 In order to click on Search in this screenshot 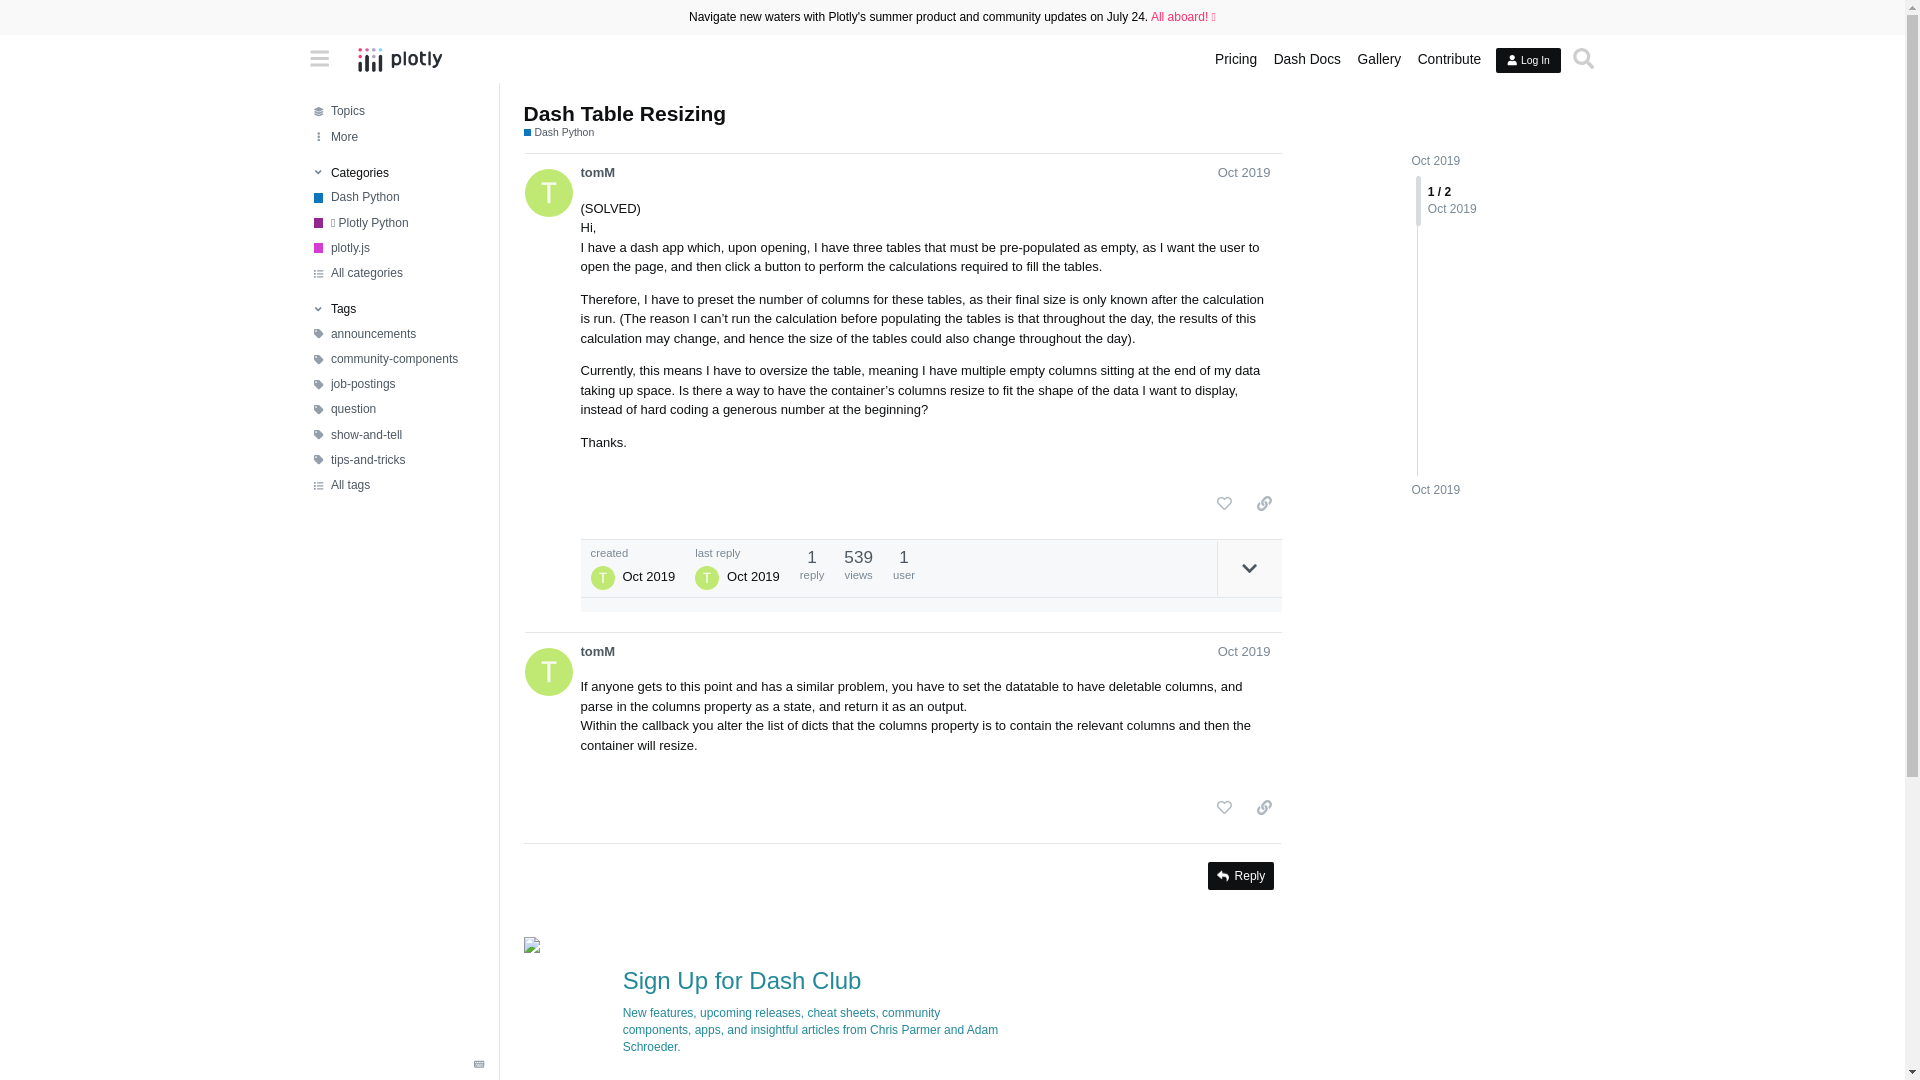, I will do `click(1584, 59)`.